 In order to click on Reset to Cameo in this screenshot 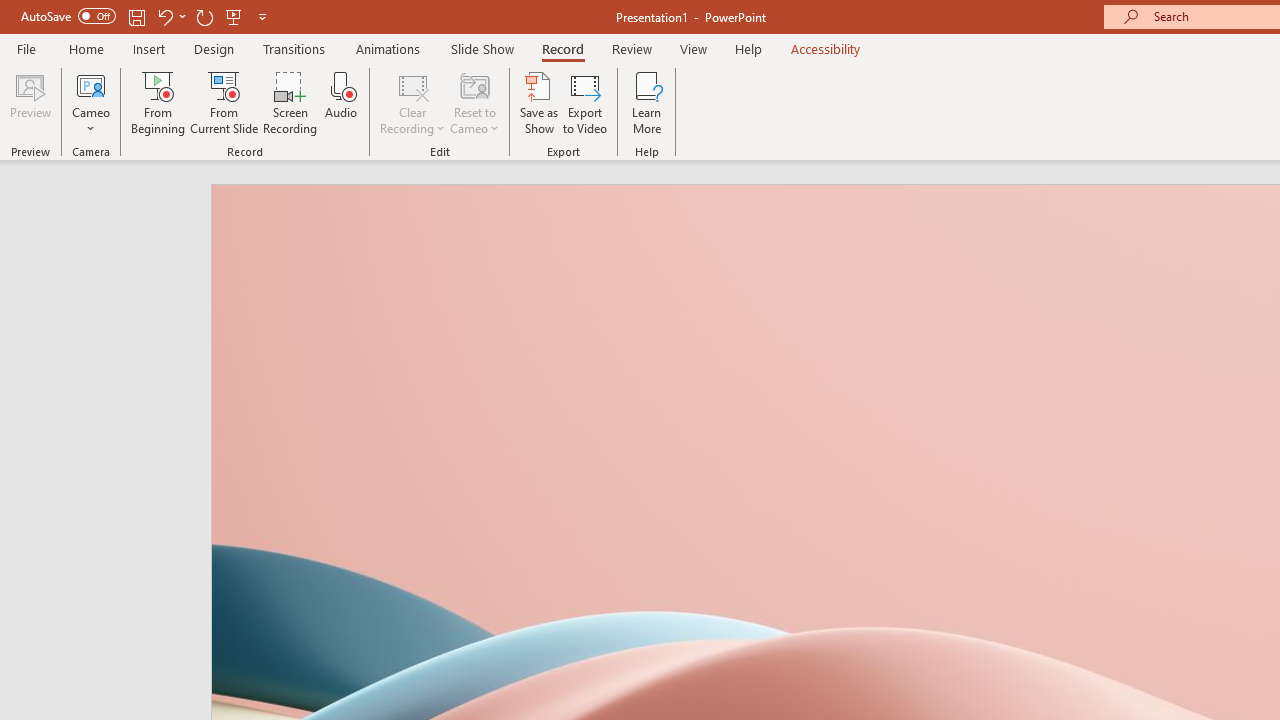, I will do `click(474, 102)`.